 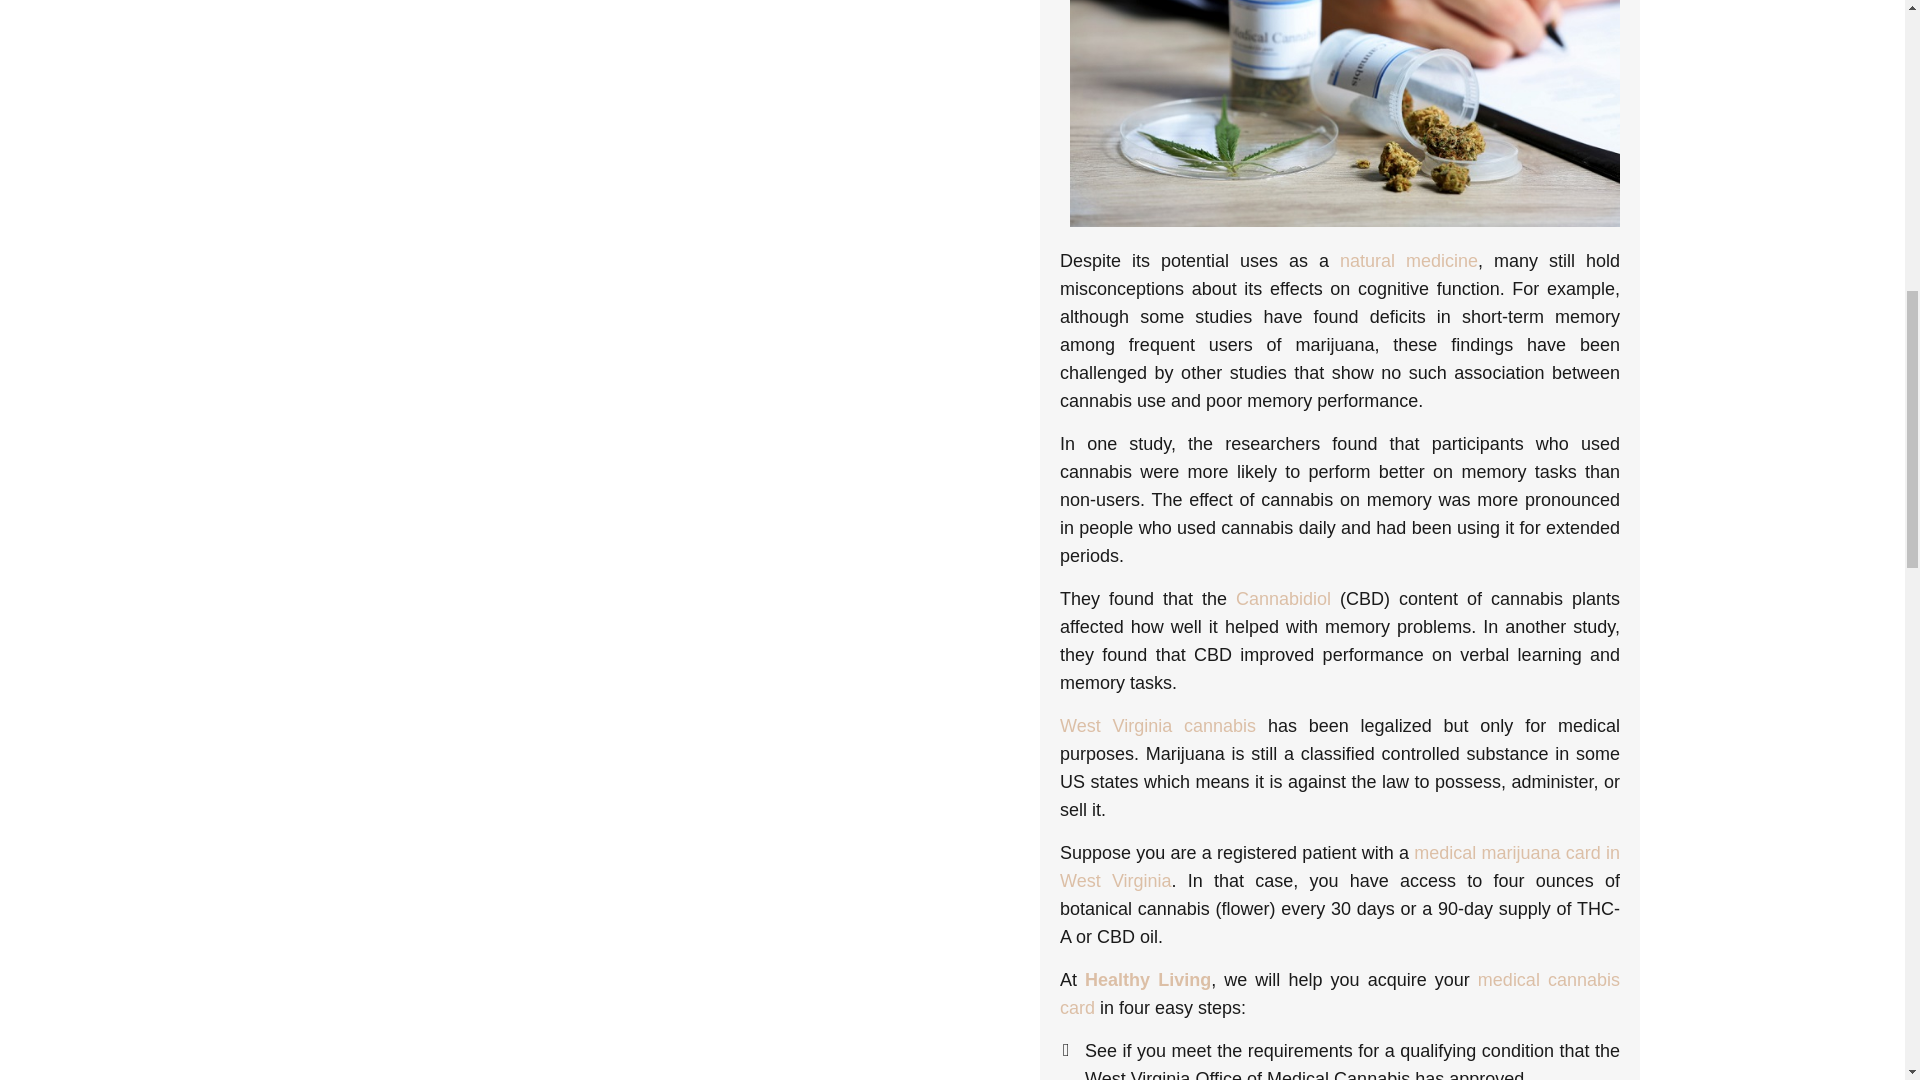 I want to click on Cannabidiol, so click(x=1283, y=598).